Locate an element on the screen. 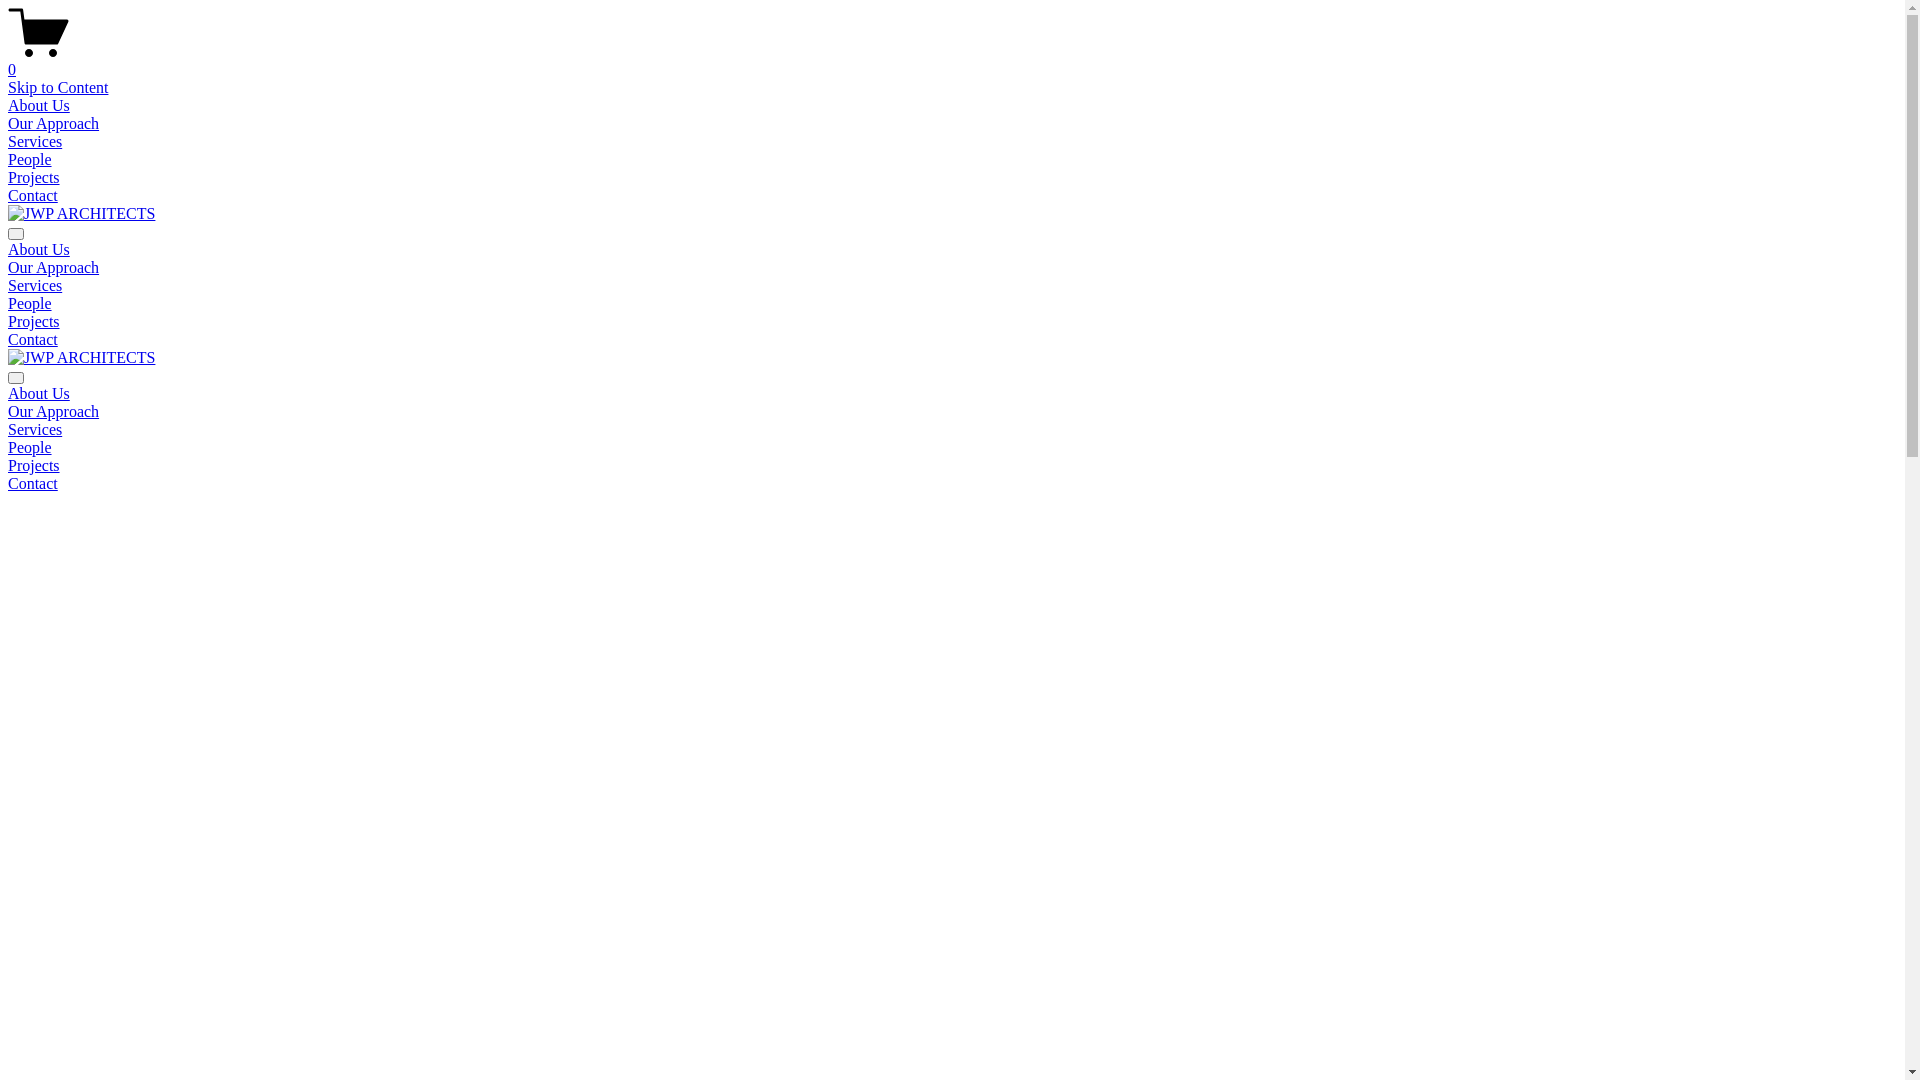  Our Approach is located at coordinates (54, 412).